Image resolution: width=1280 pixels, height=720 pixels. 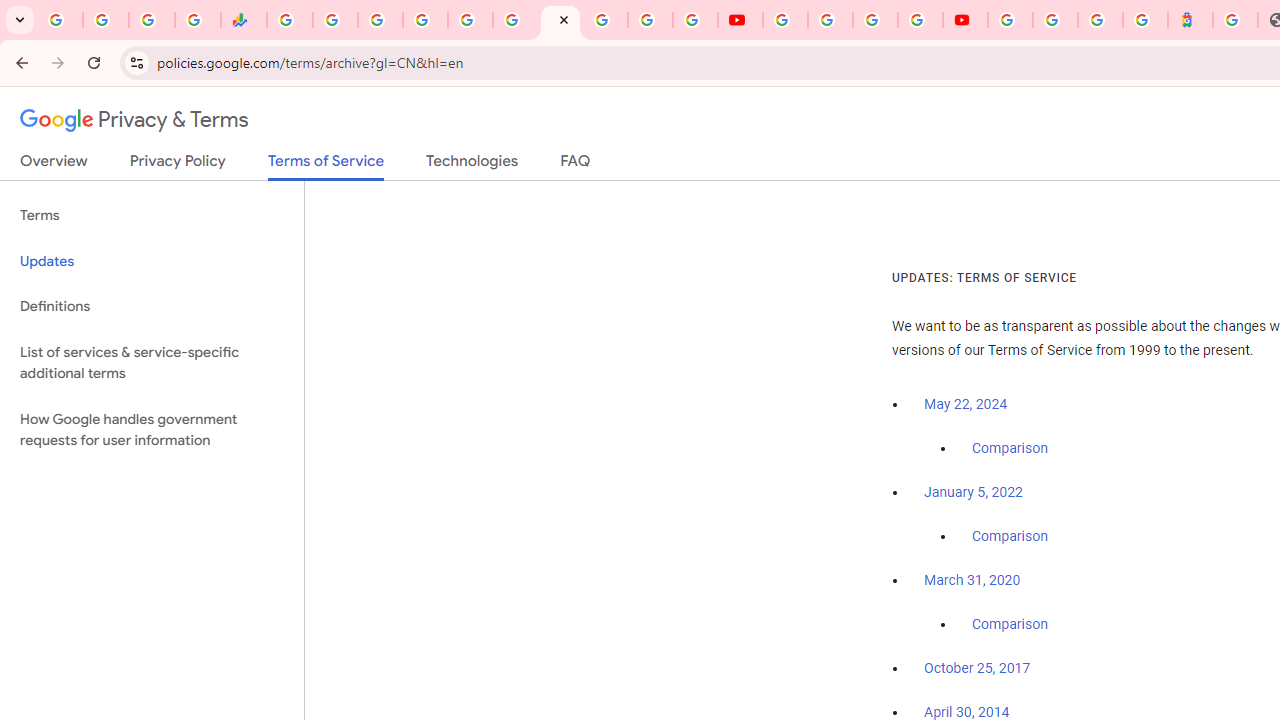 I want to click on Google Account Help, so click(x=830, y=20).